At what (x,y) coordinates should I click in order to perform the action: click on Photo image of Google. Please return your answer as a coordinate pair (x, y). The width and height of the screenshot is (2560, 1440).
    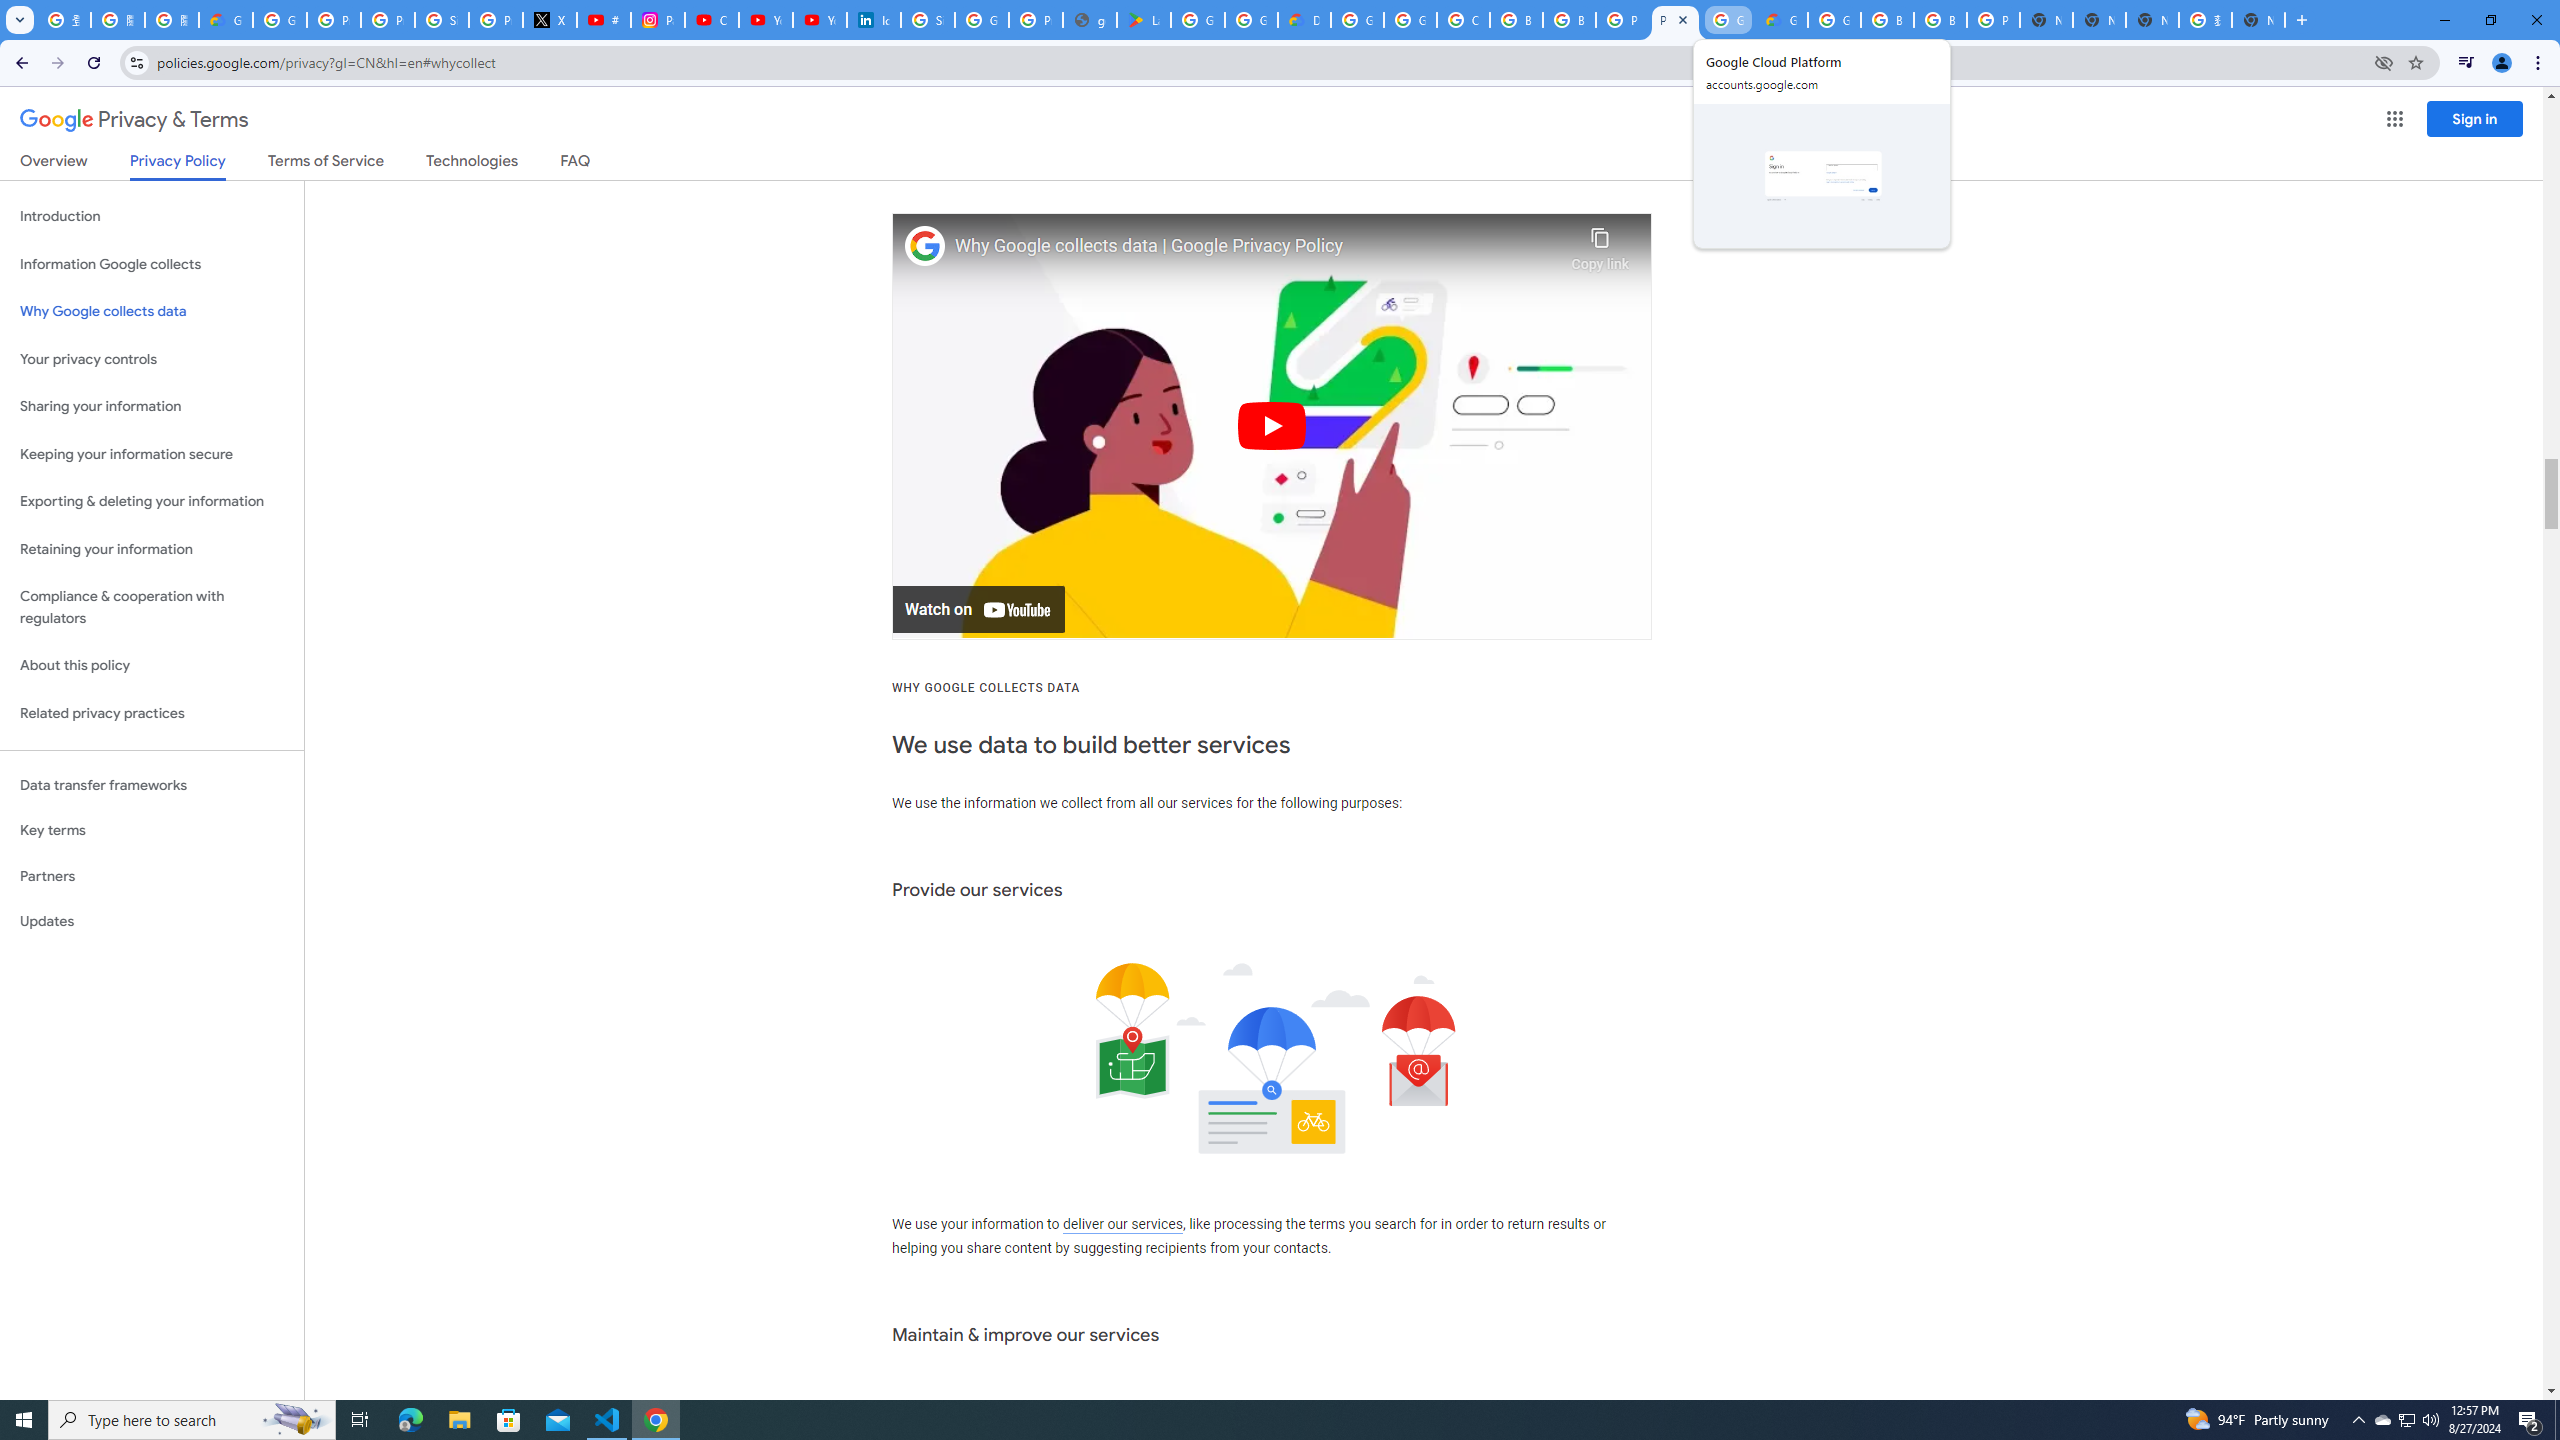
    Looking at the image, I should click on (925, 246).